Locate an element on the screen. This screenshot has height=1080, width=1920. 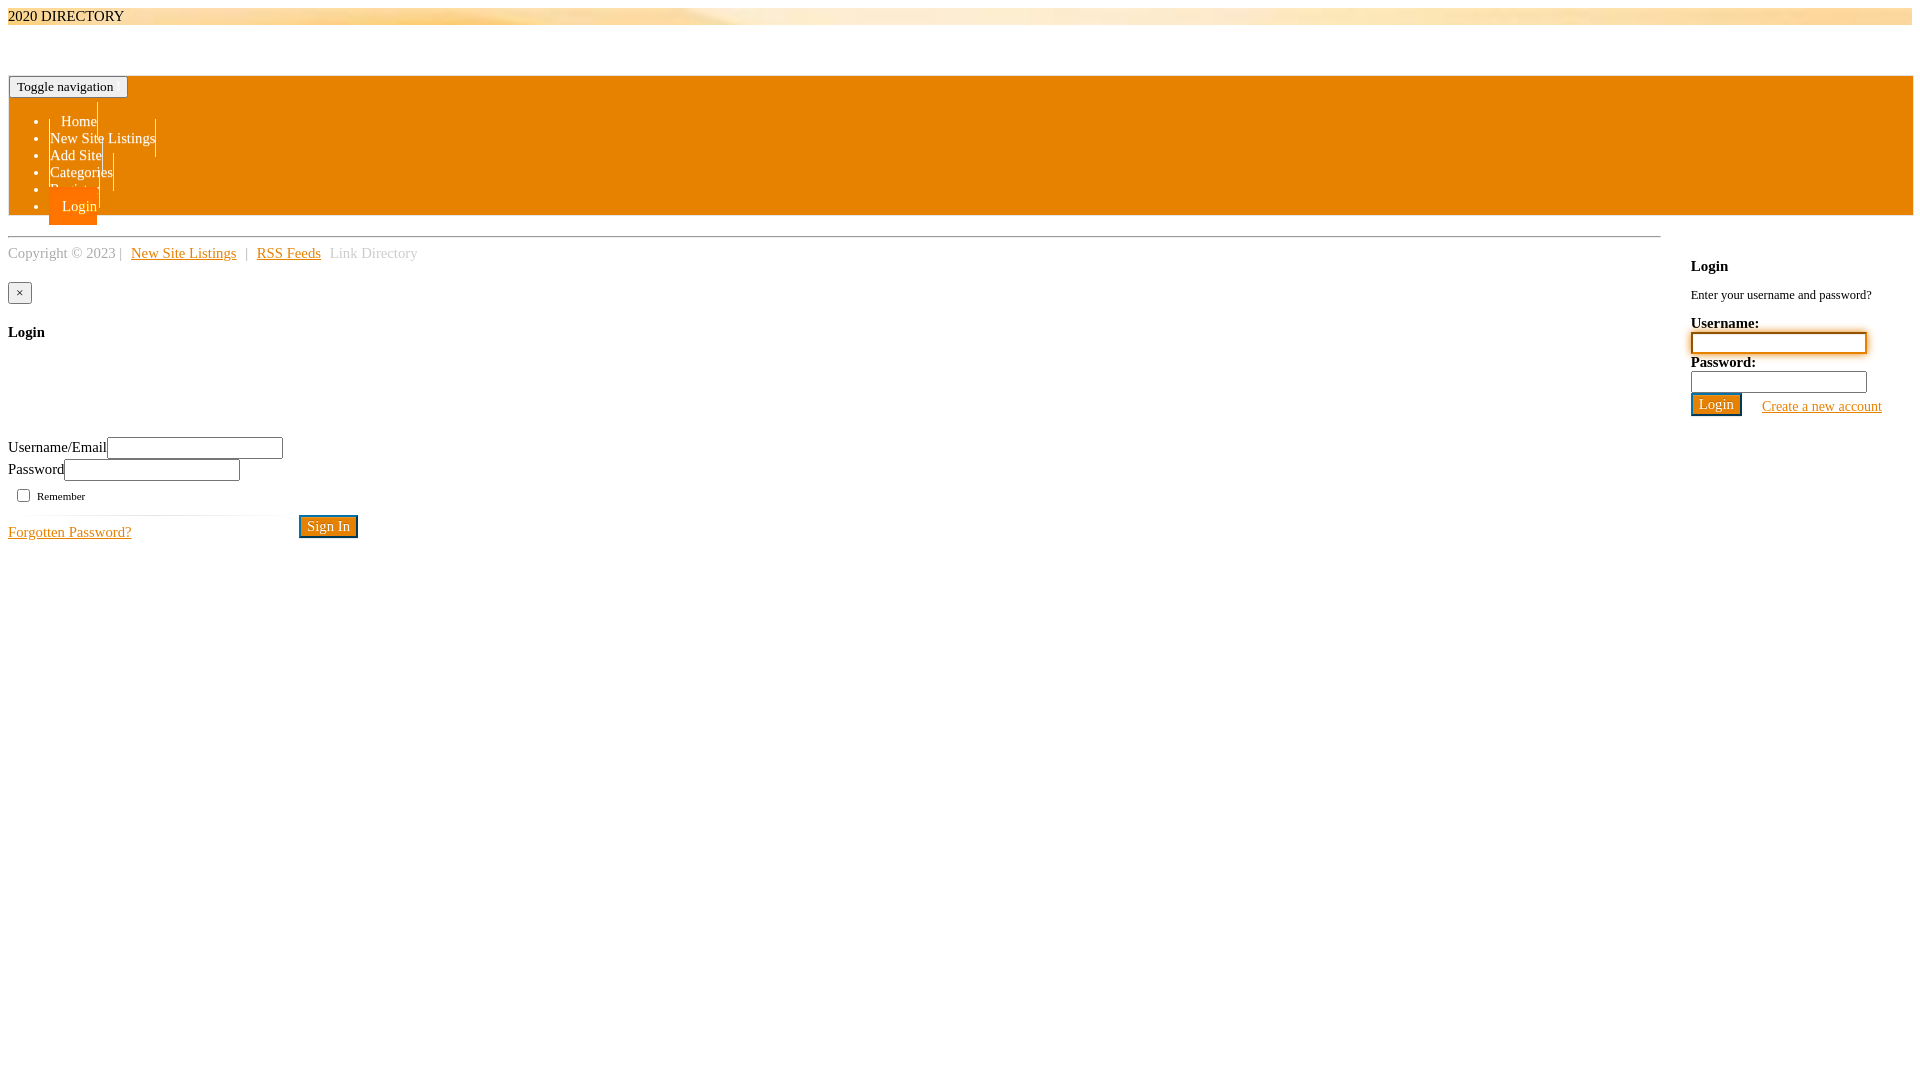
Forgotten Password? is located at coordinates (70, 532).